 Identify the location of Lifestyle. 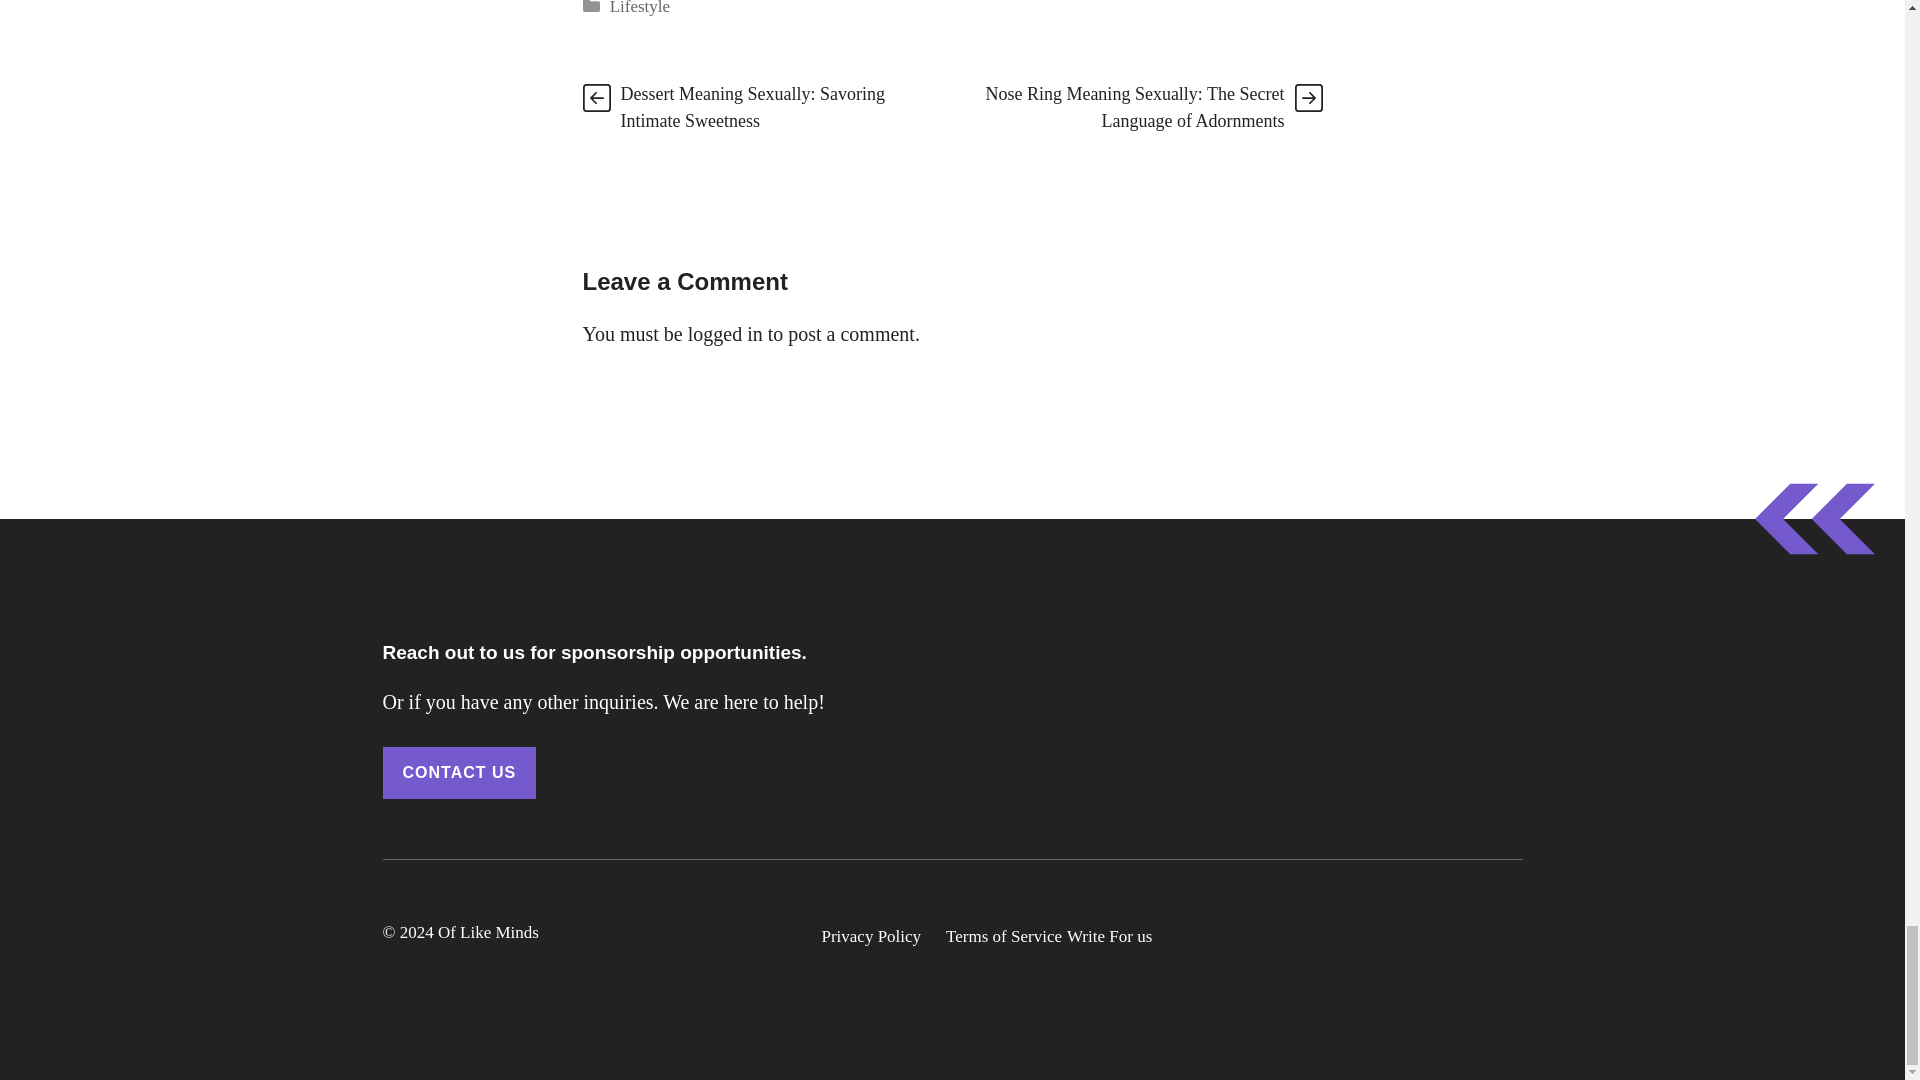
(640, 8).